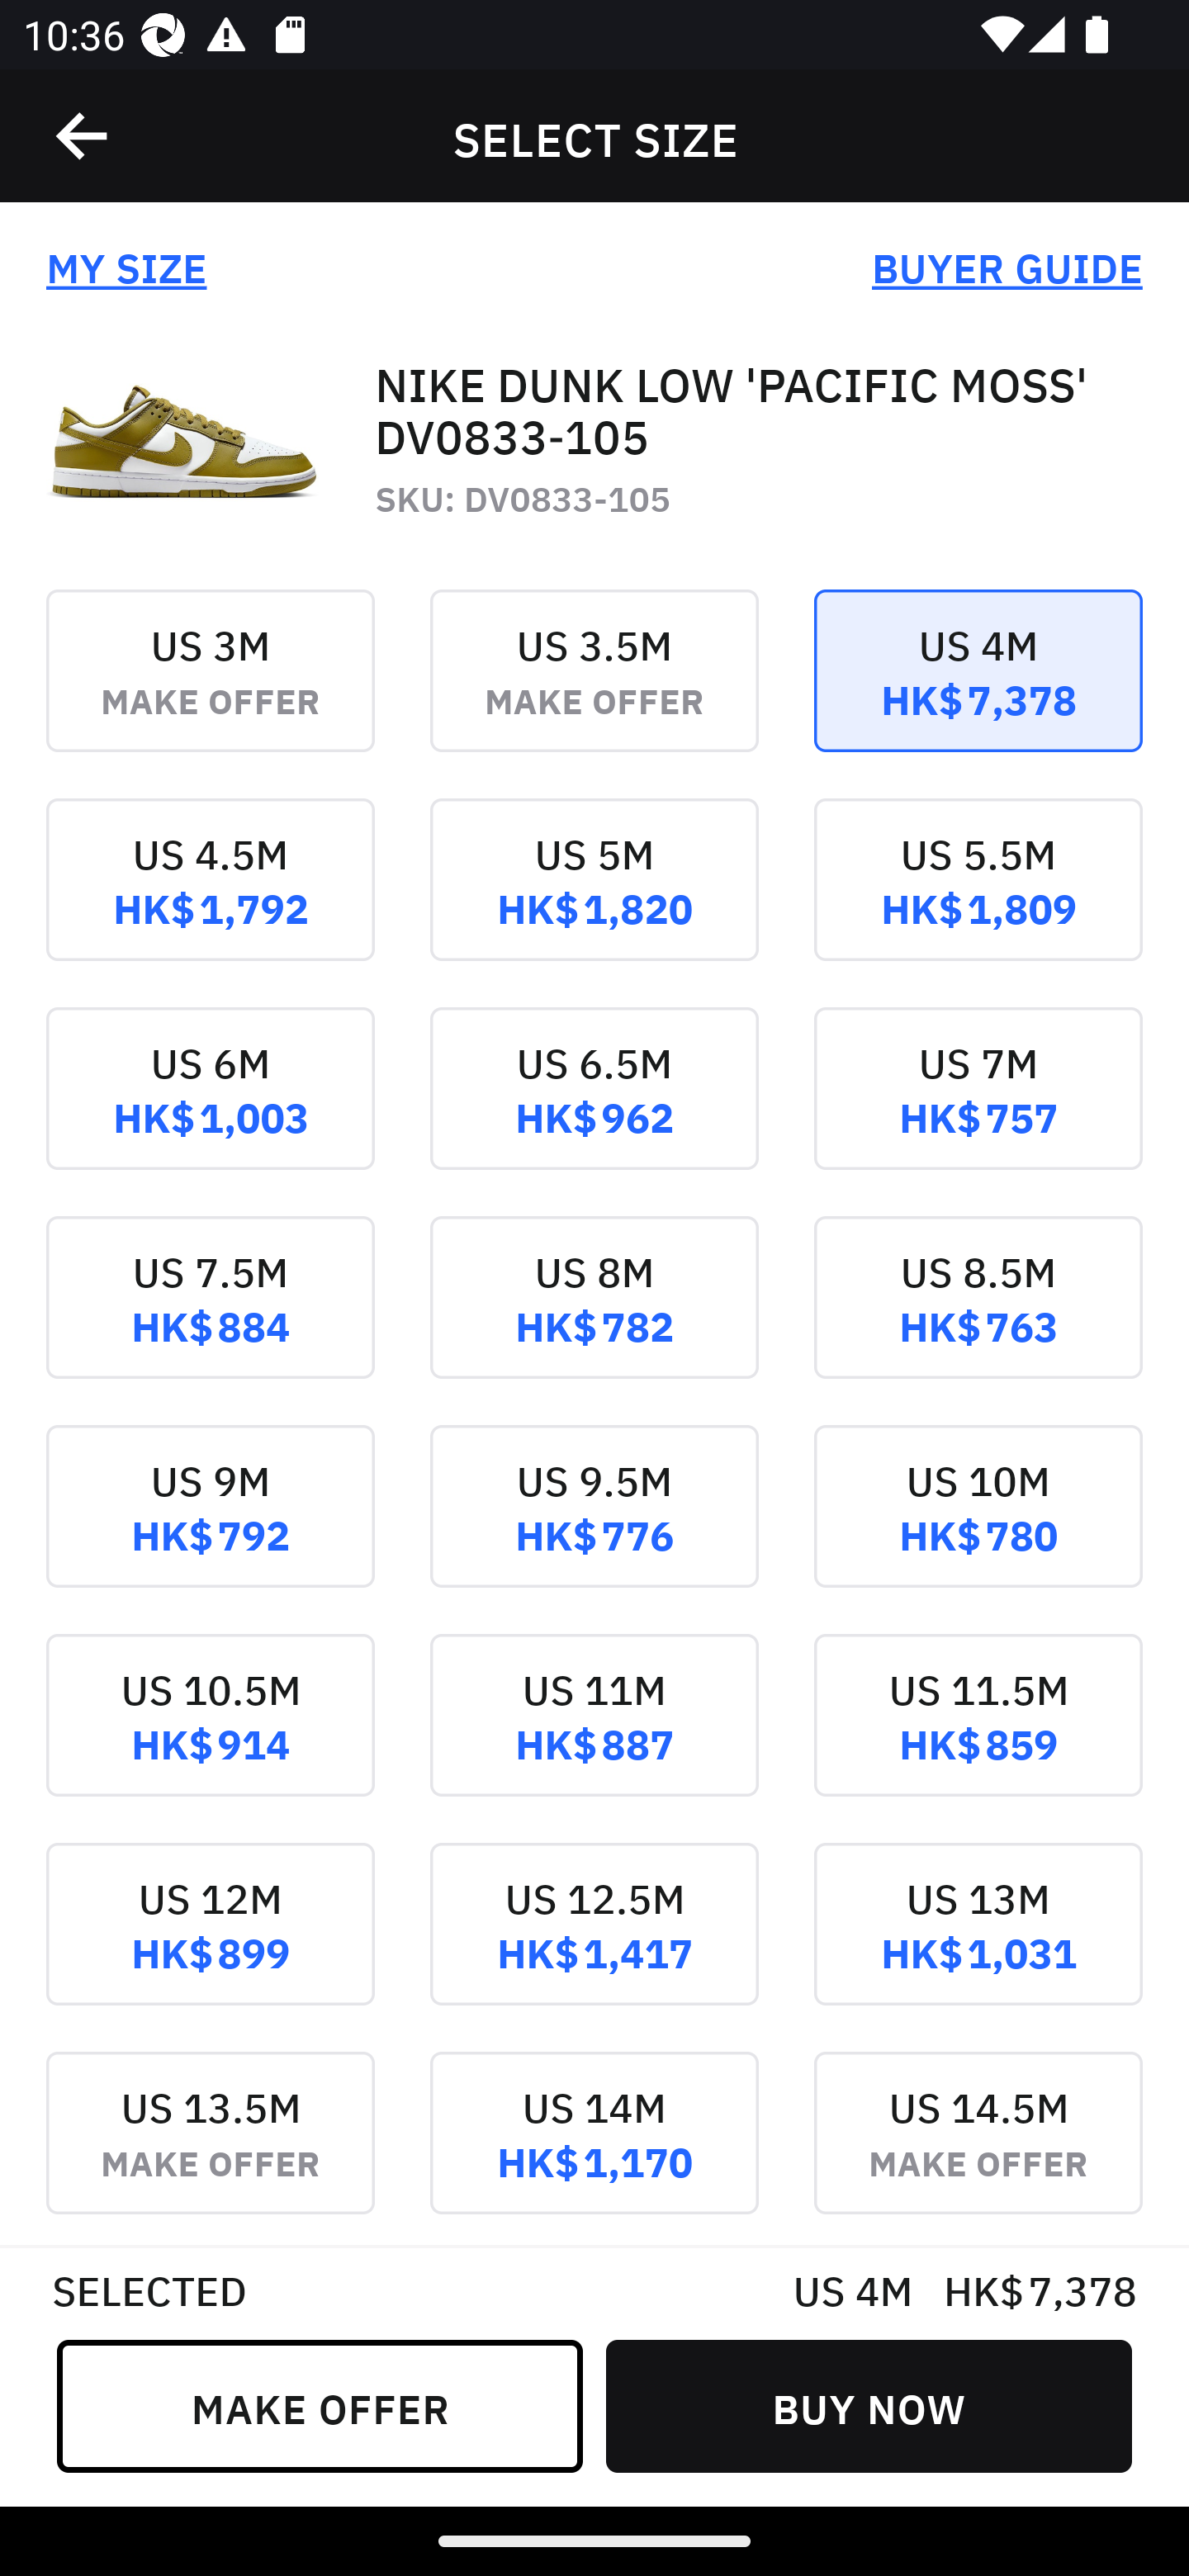 The height and width of the screenshot is (2576, 1189). Describe the element at coordinates (320, 2406) in the screenshot. I see `MAKE OFFER` at that location.